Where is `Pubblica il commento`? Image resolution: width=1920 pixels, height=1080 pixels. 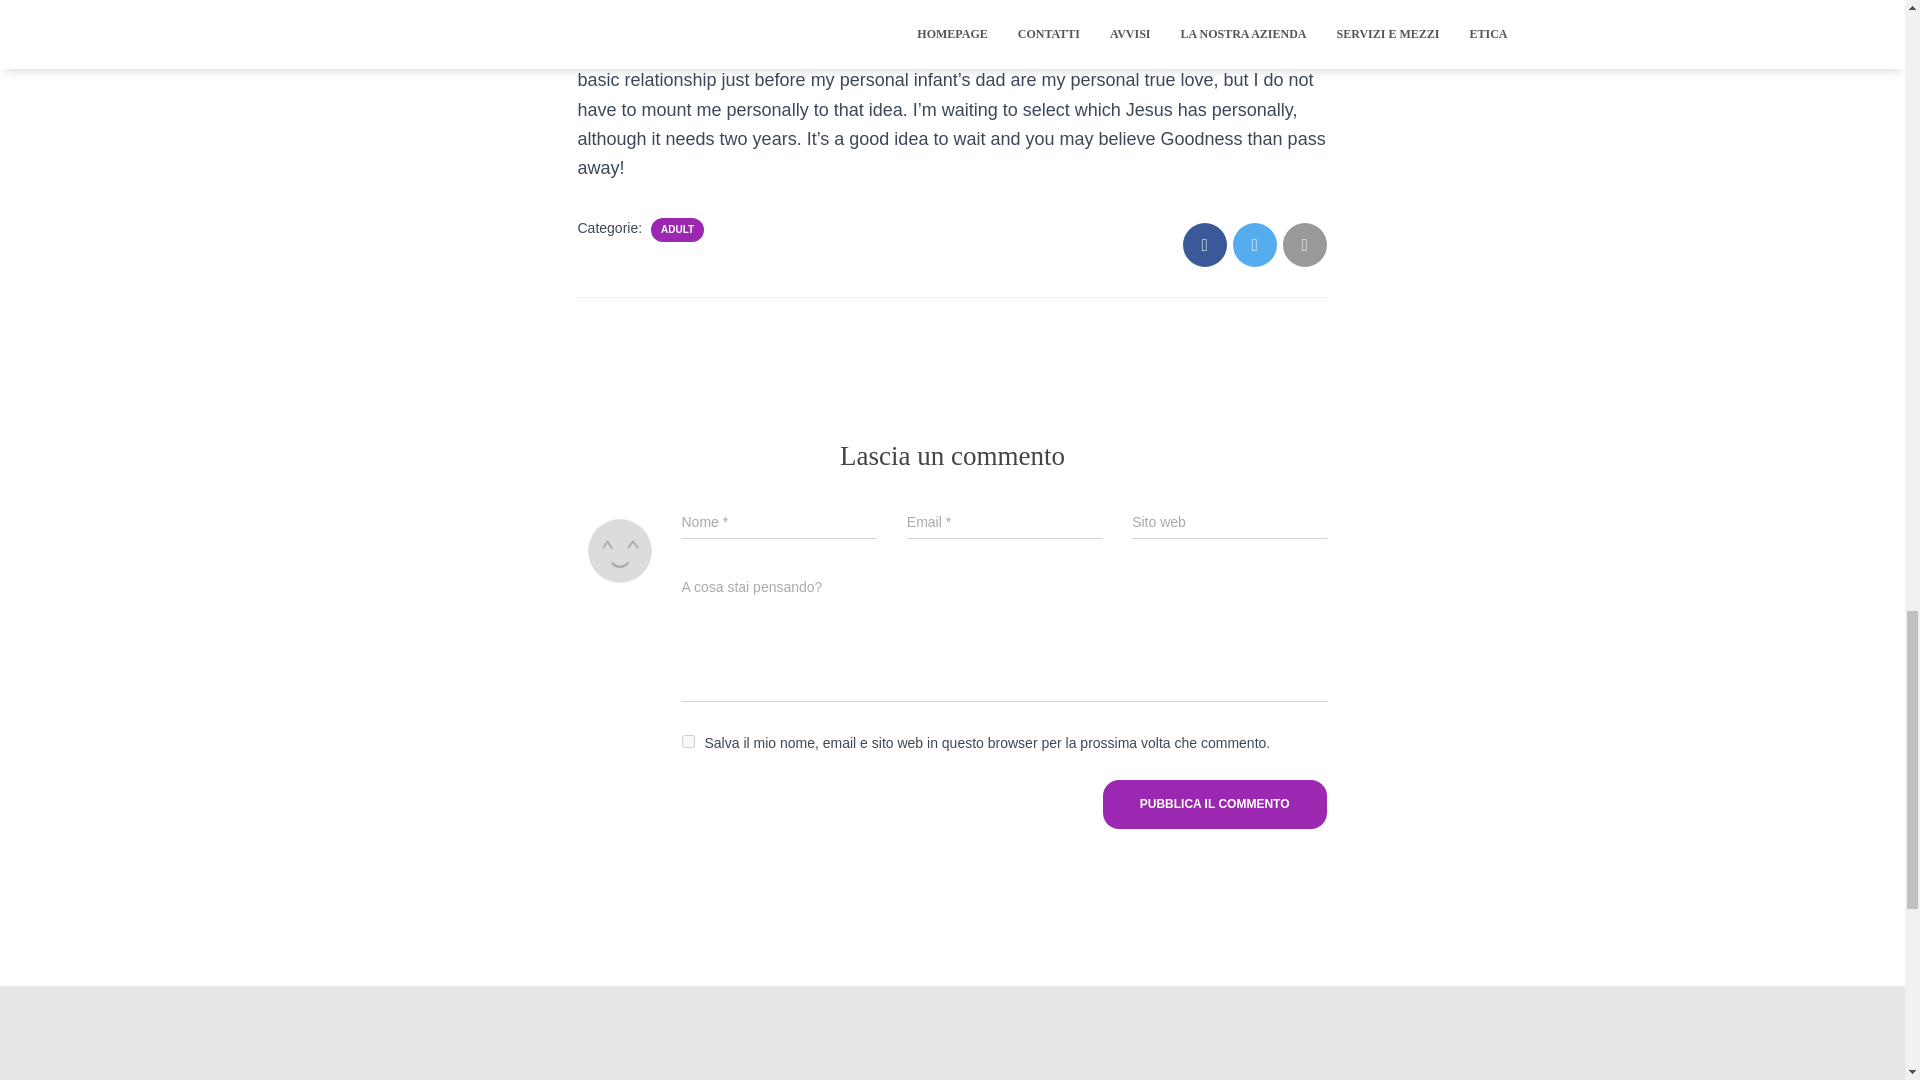
Pubblica il commento is located at coordinates (1214, 804).